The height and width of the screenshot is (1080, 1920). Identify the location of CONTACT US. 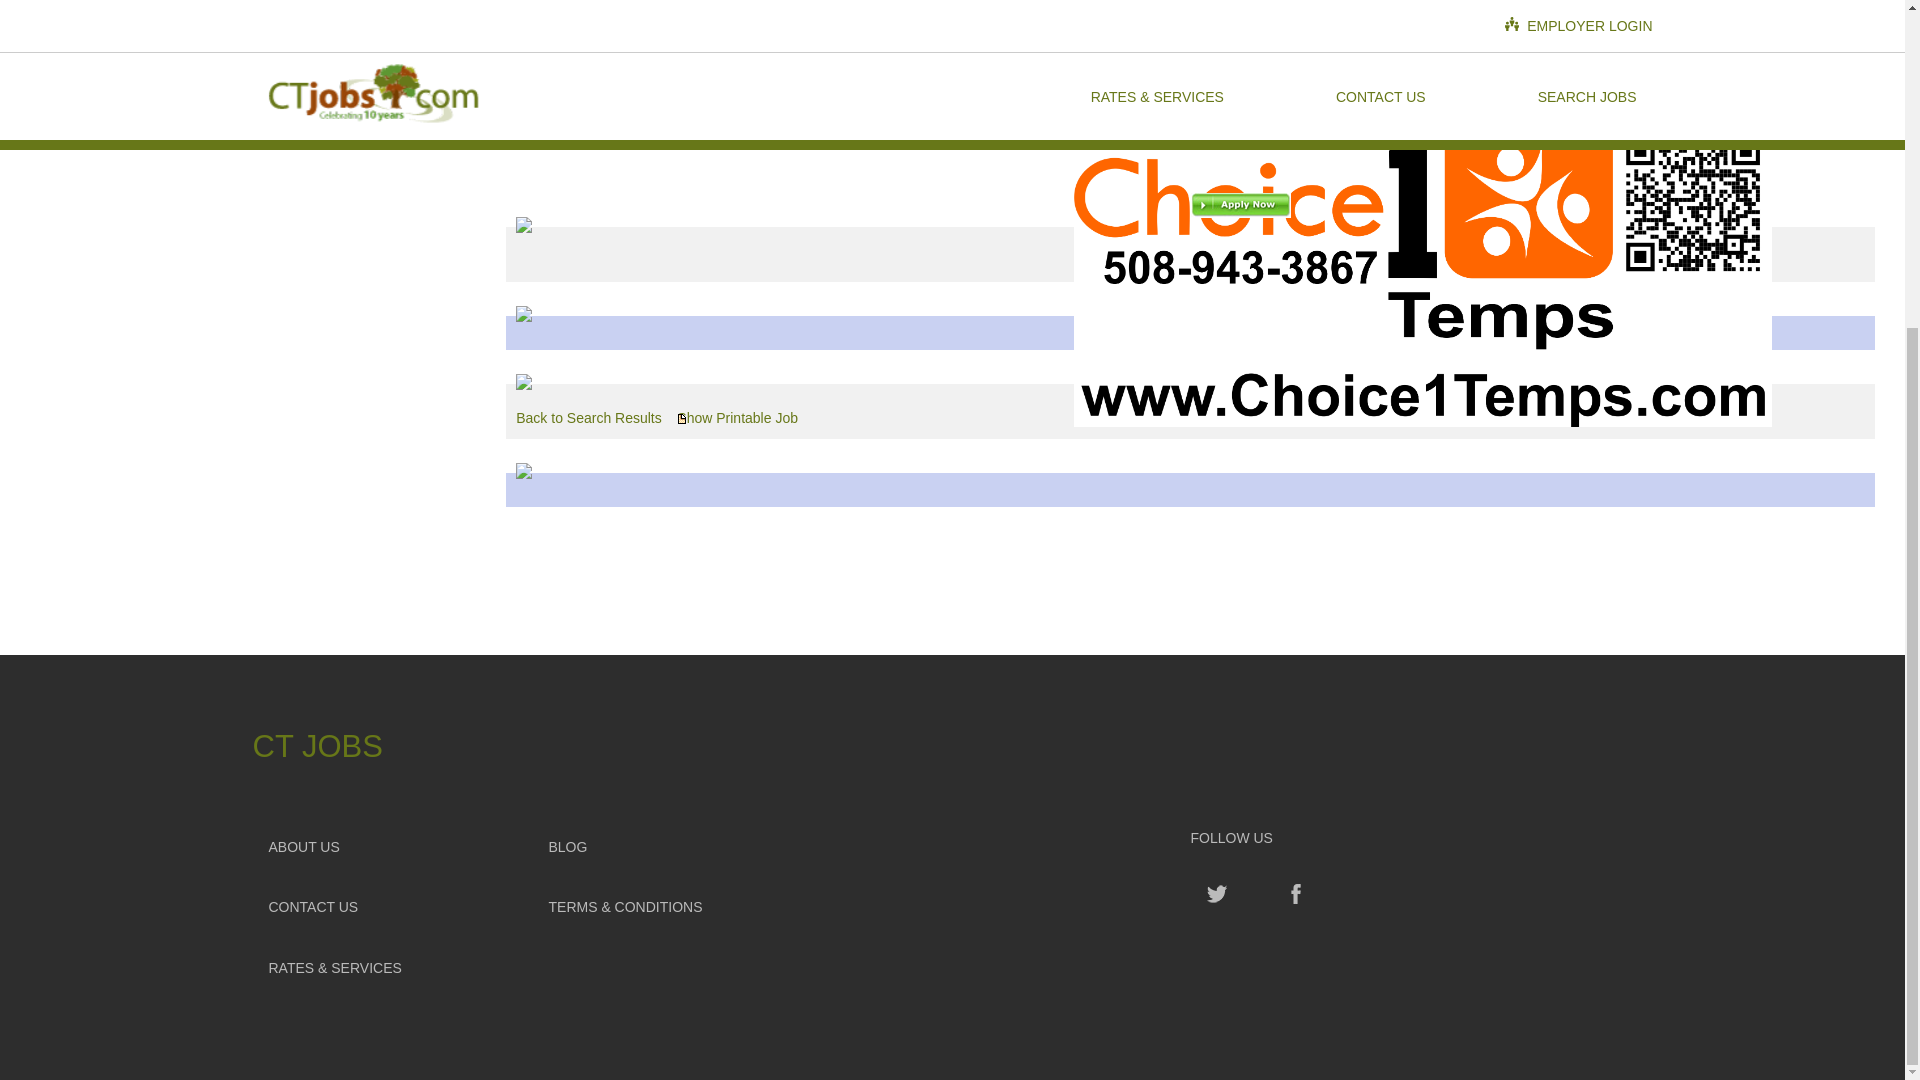
(391, 906).